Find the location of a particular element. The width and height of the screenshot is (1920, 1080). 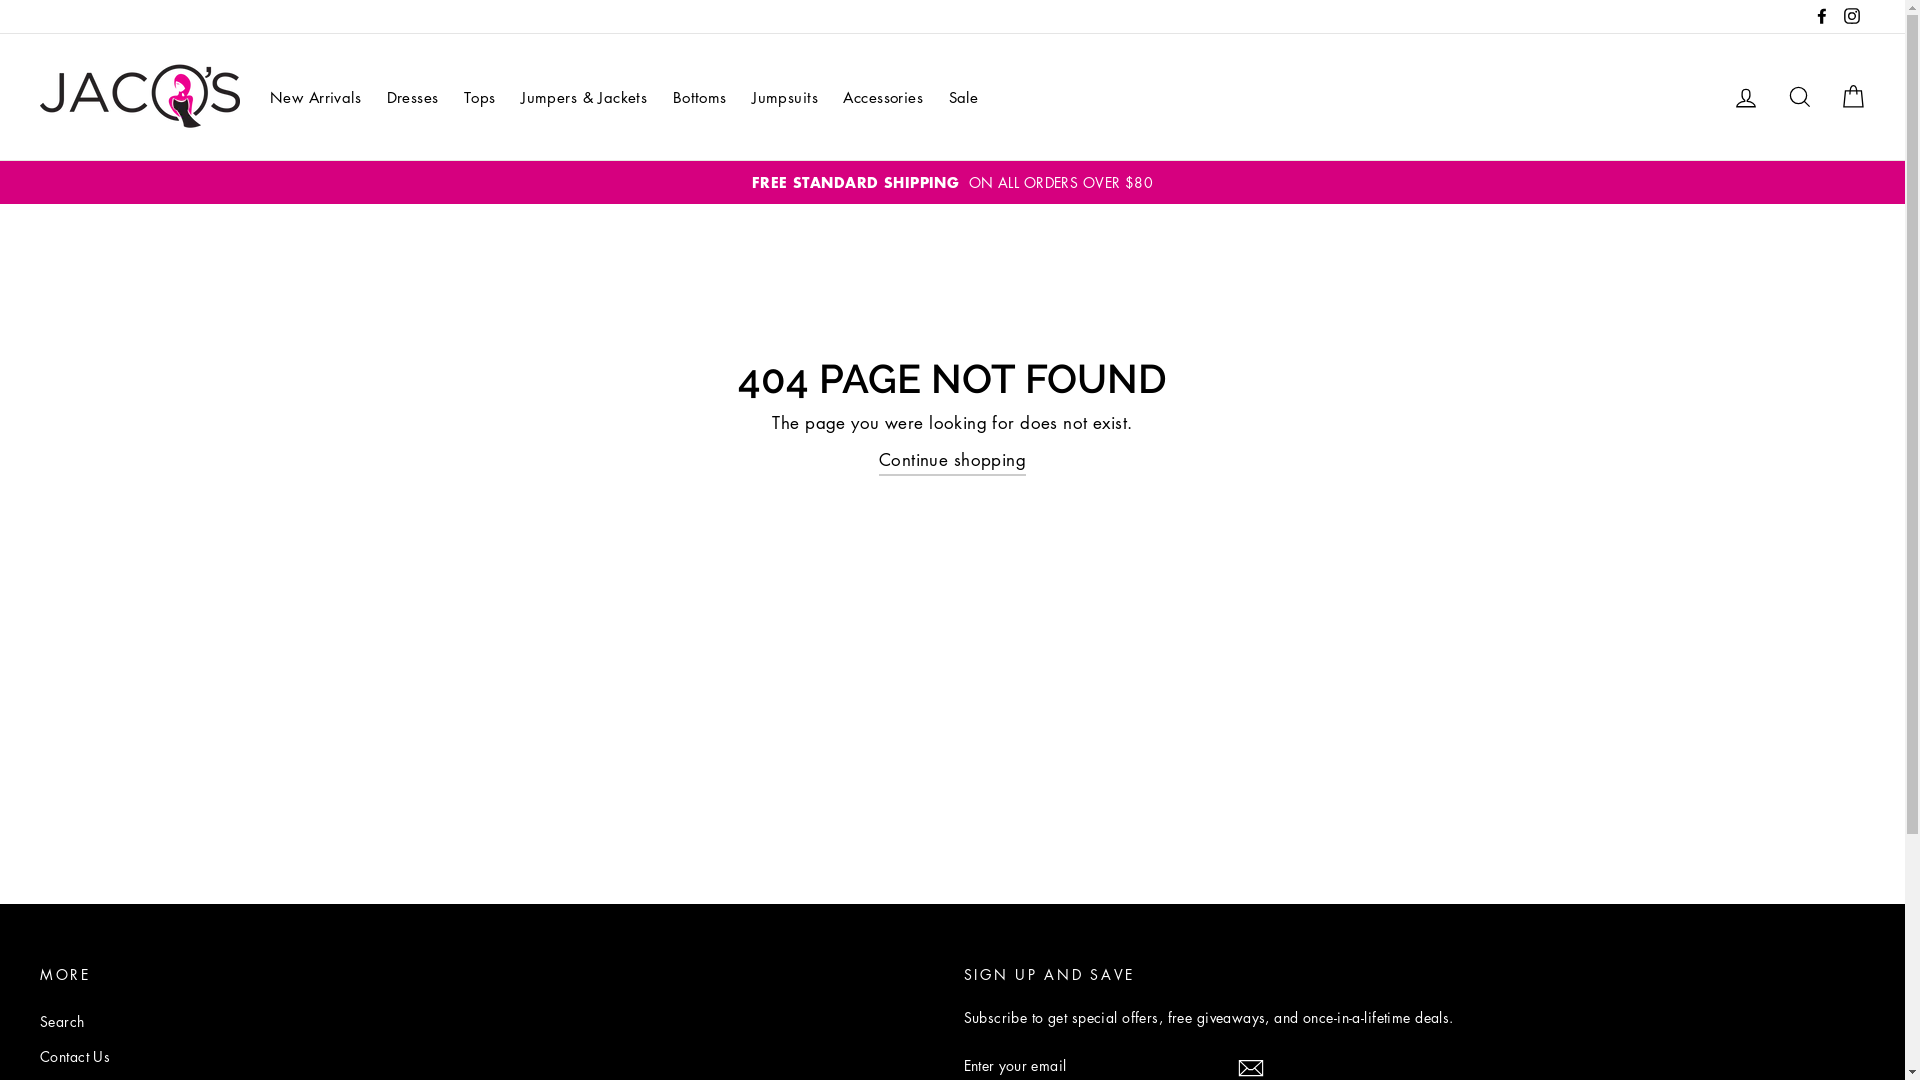

Jumpers & Jackets is located at coordinates (584, 97).